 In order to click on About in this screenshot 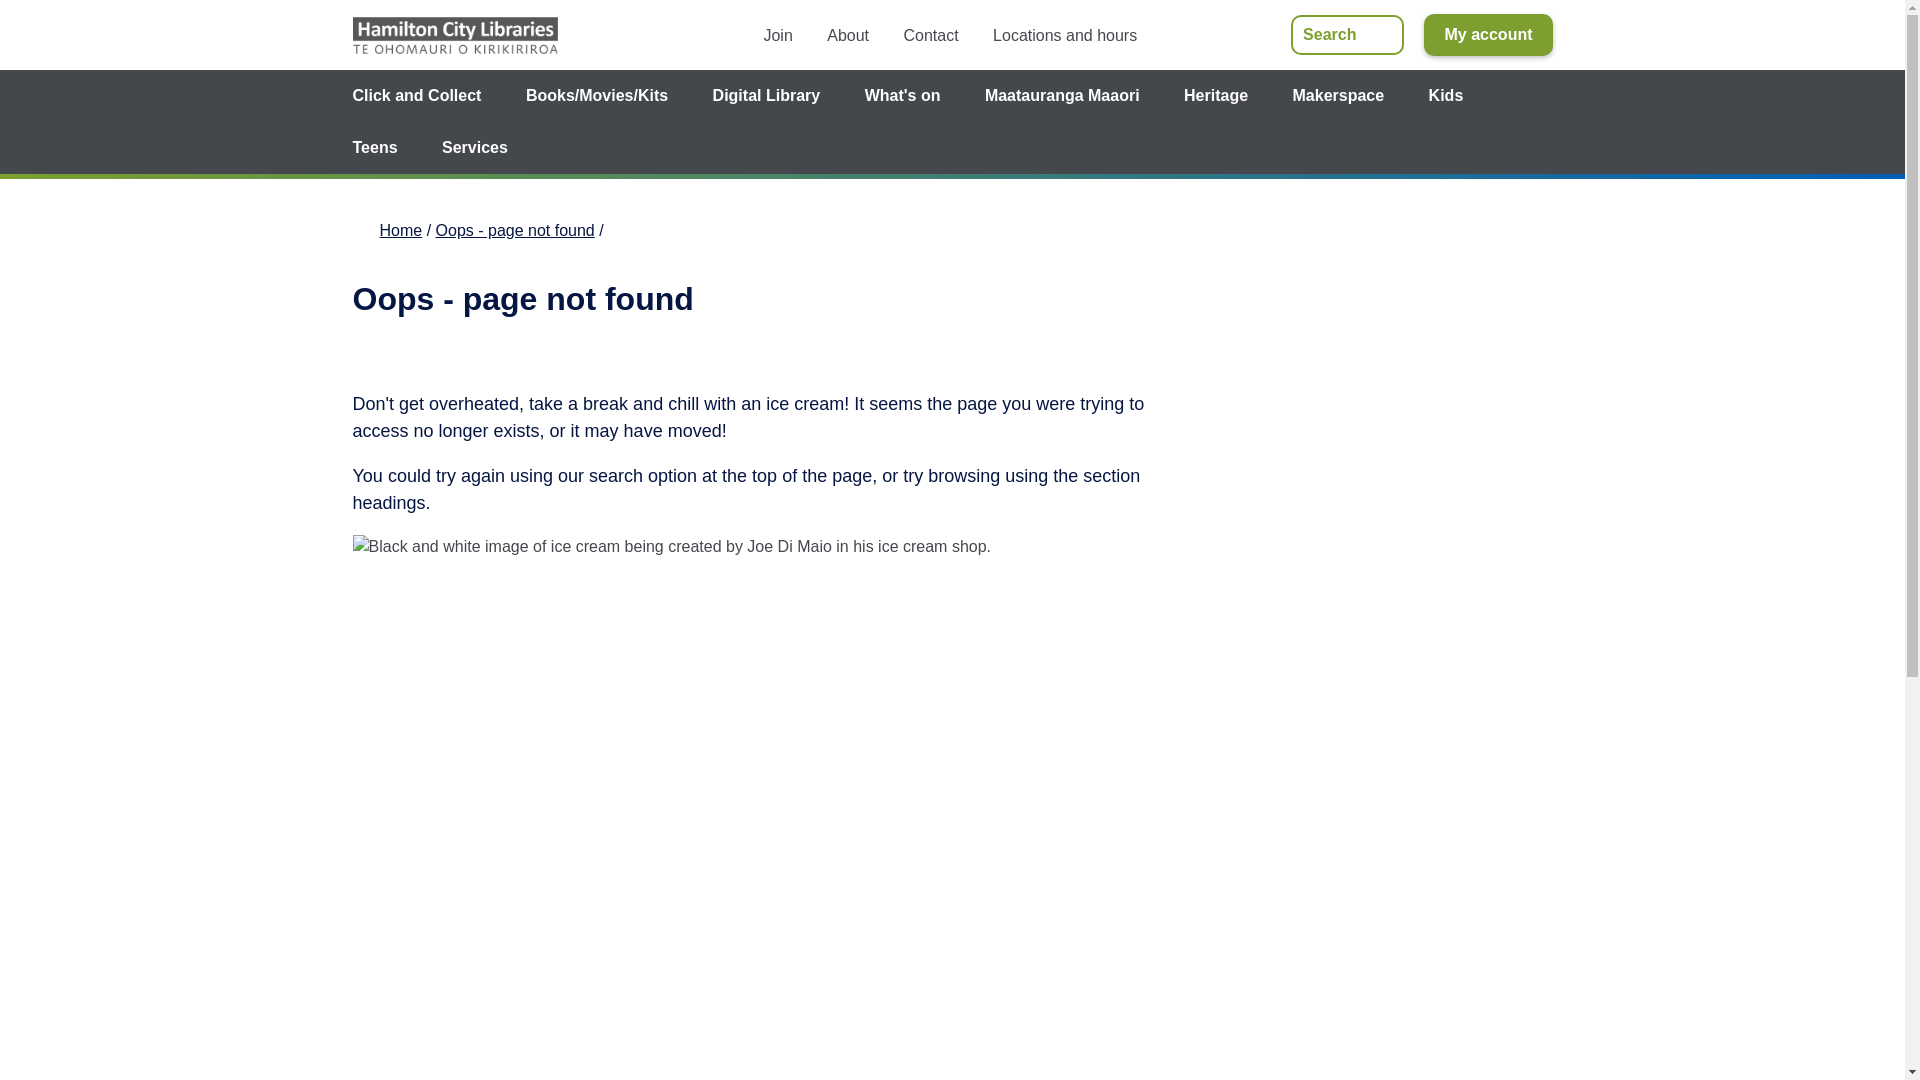, I will do `click(848, 34)`.